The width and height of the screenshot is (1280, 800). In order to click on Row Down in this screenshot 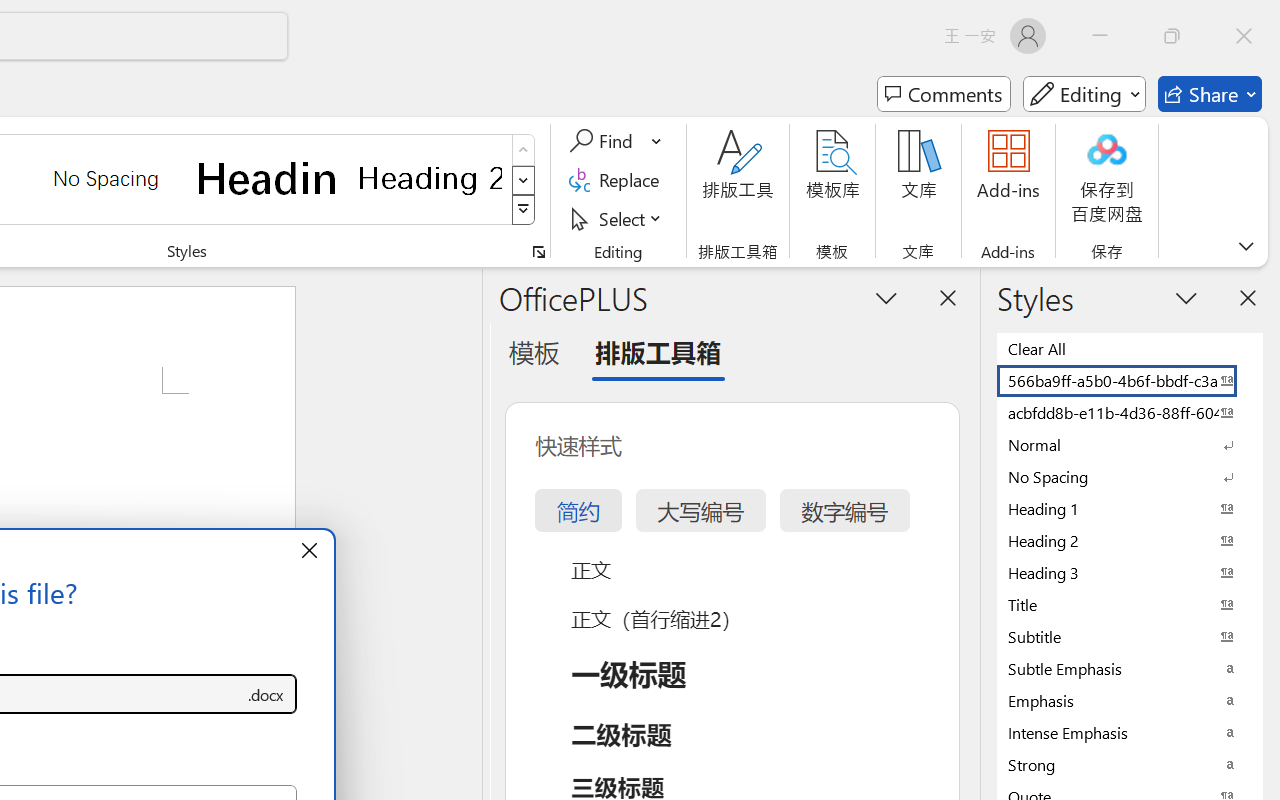, I will do `click(524, 180)`.